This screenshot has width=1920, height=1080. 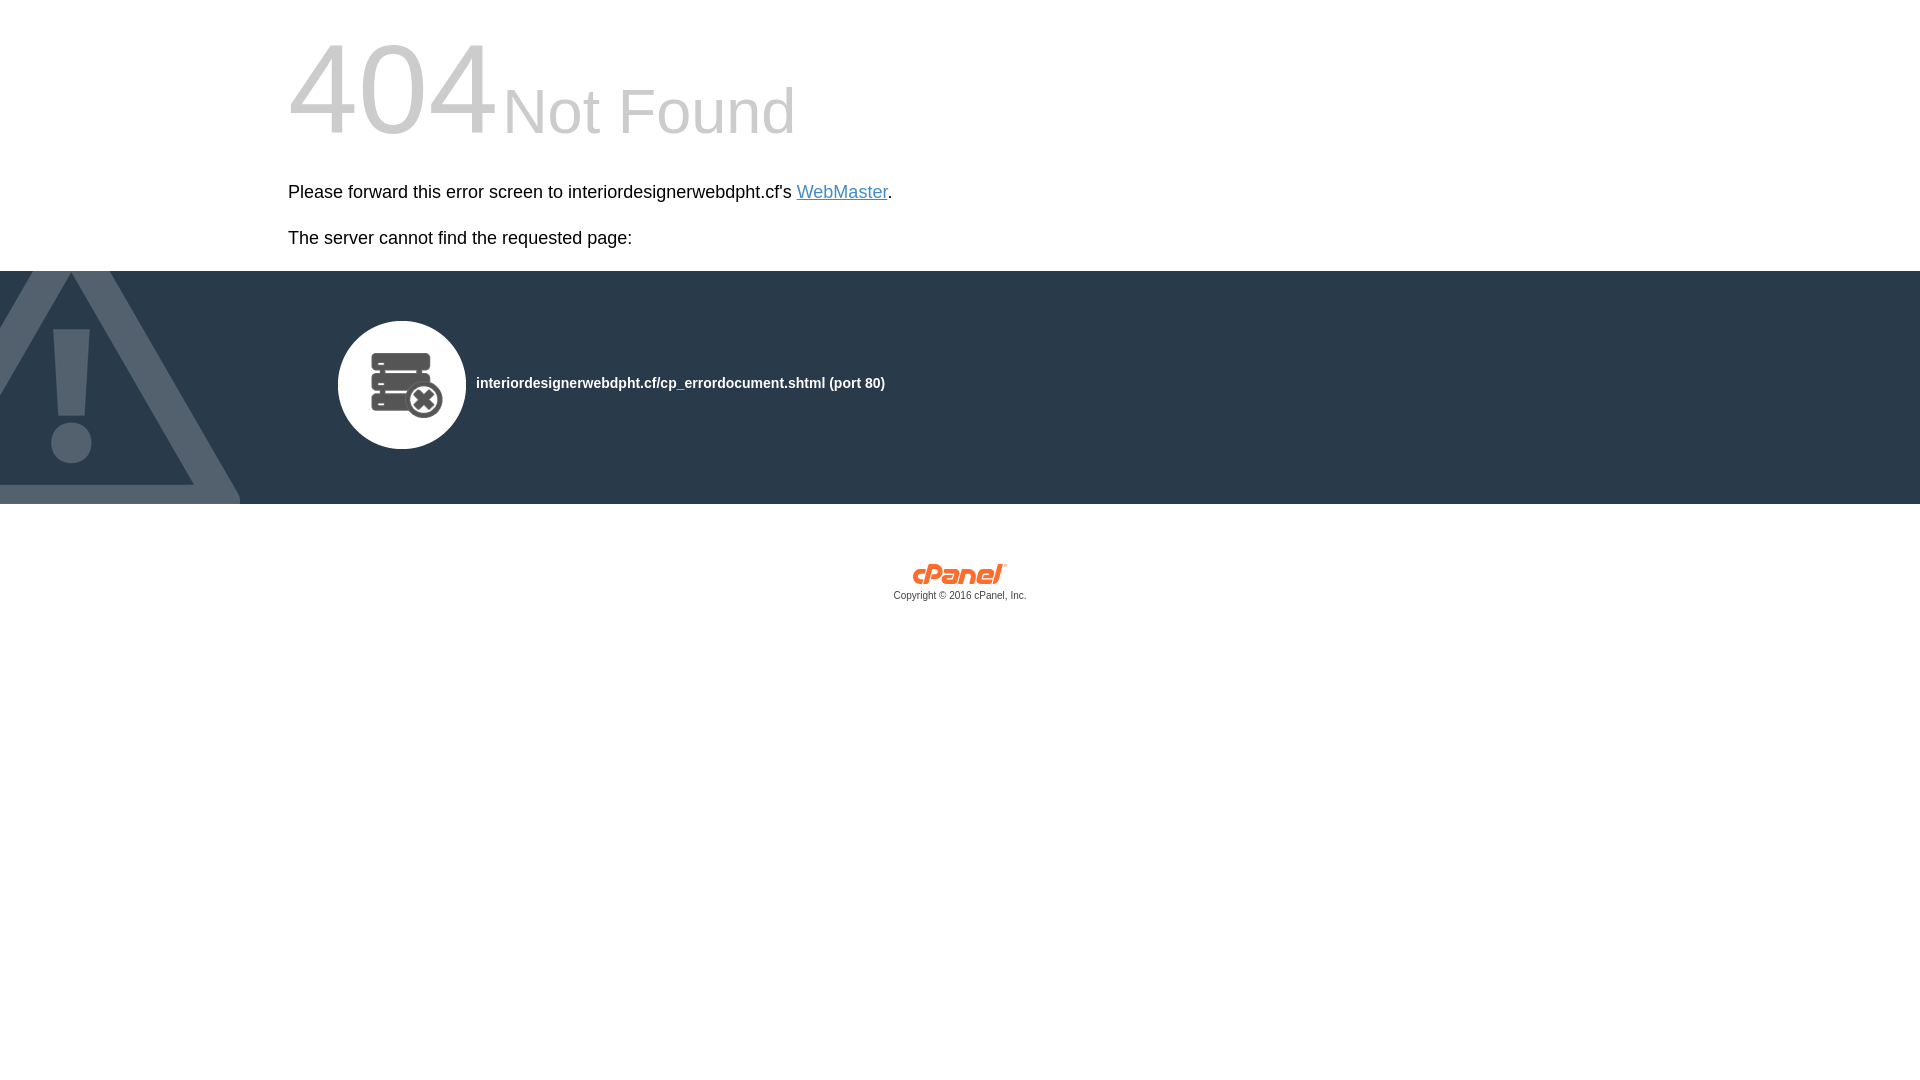 I want to click on WebMaster, so click(x=842, y=192).